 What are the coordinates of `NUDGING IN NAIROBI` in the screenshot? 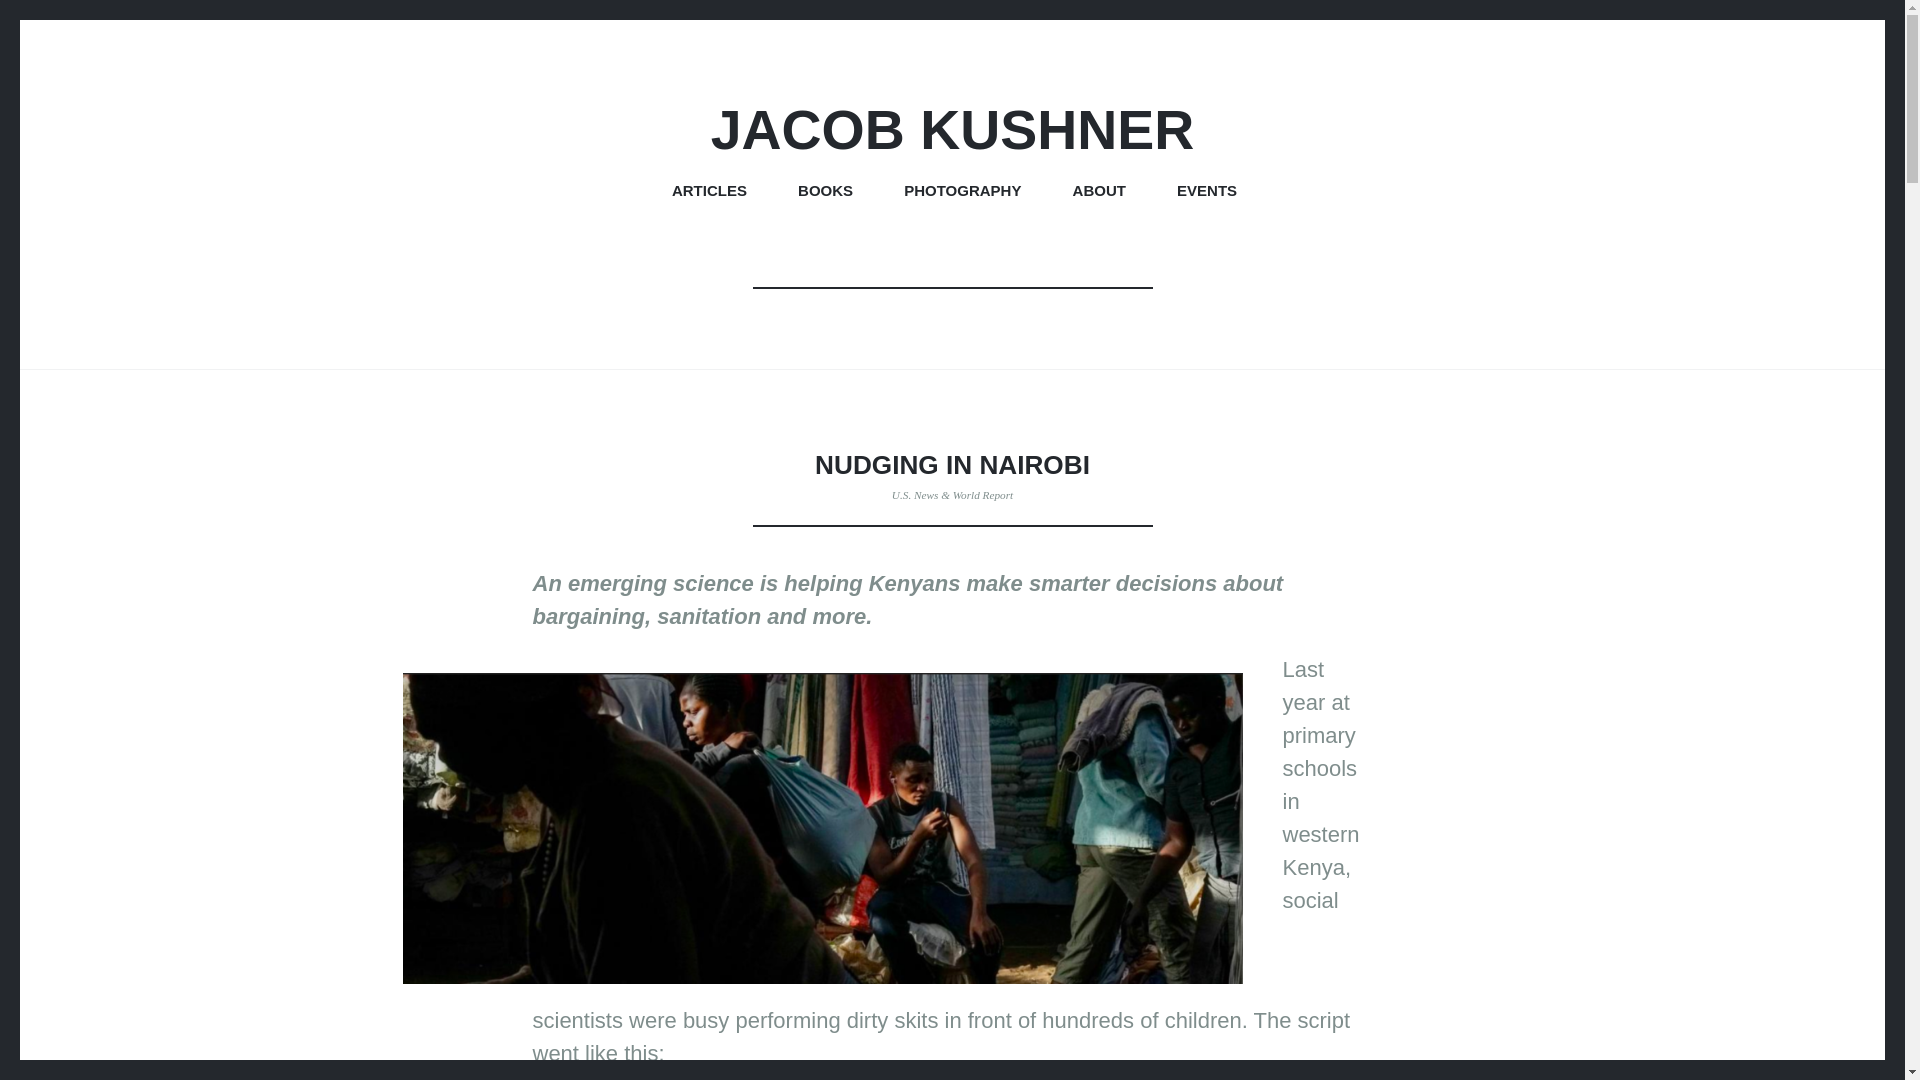 It's located at (952, 464).